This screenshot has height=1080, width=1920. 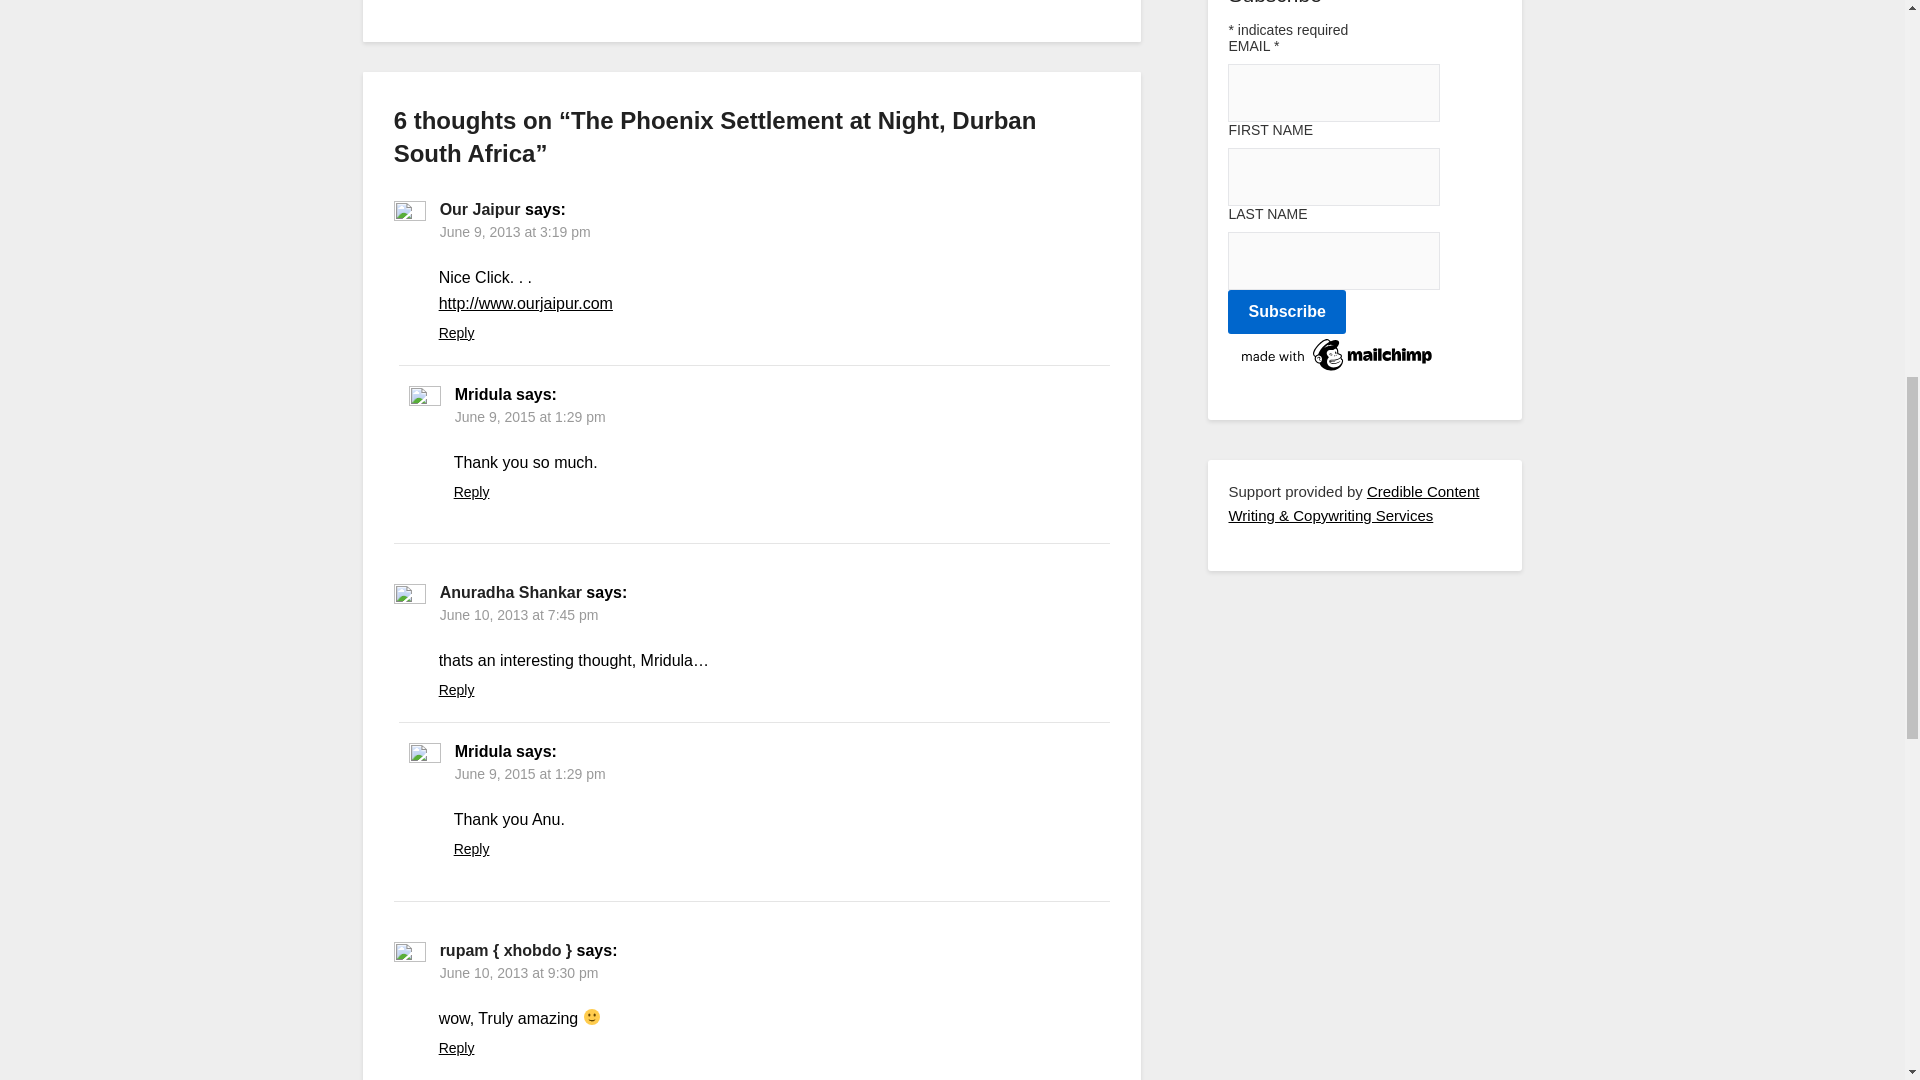 What do you see at coordinates (1286, 312) in the screenshot?
I see `Subscribe` at bounding box center [1286, 312].